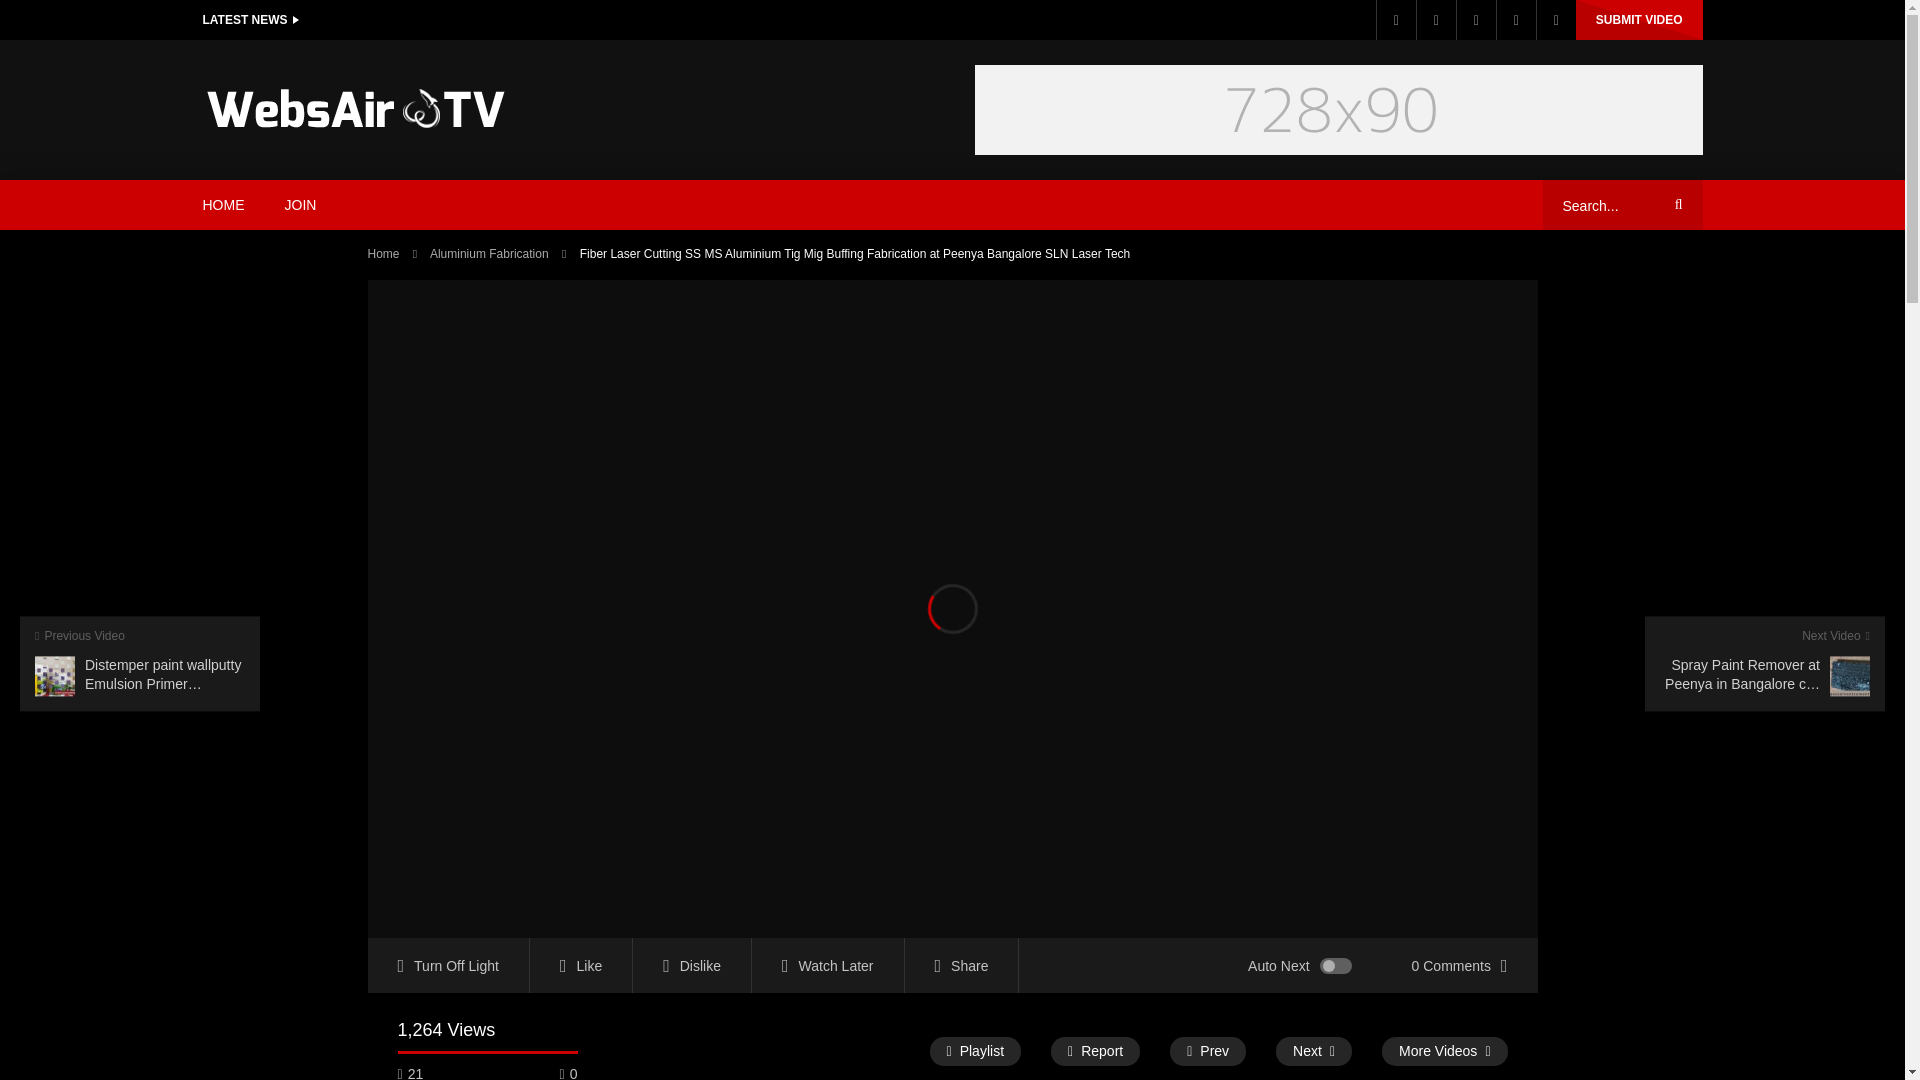  I want to click on HOME, so click(223, 205).